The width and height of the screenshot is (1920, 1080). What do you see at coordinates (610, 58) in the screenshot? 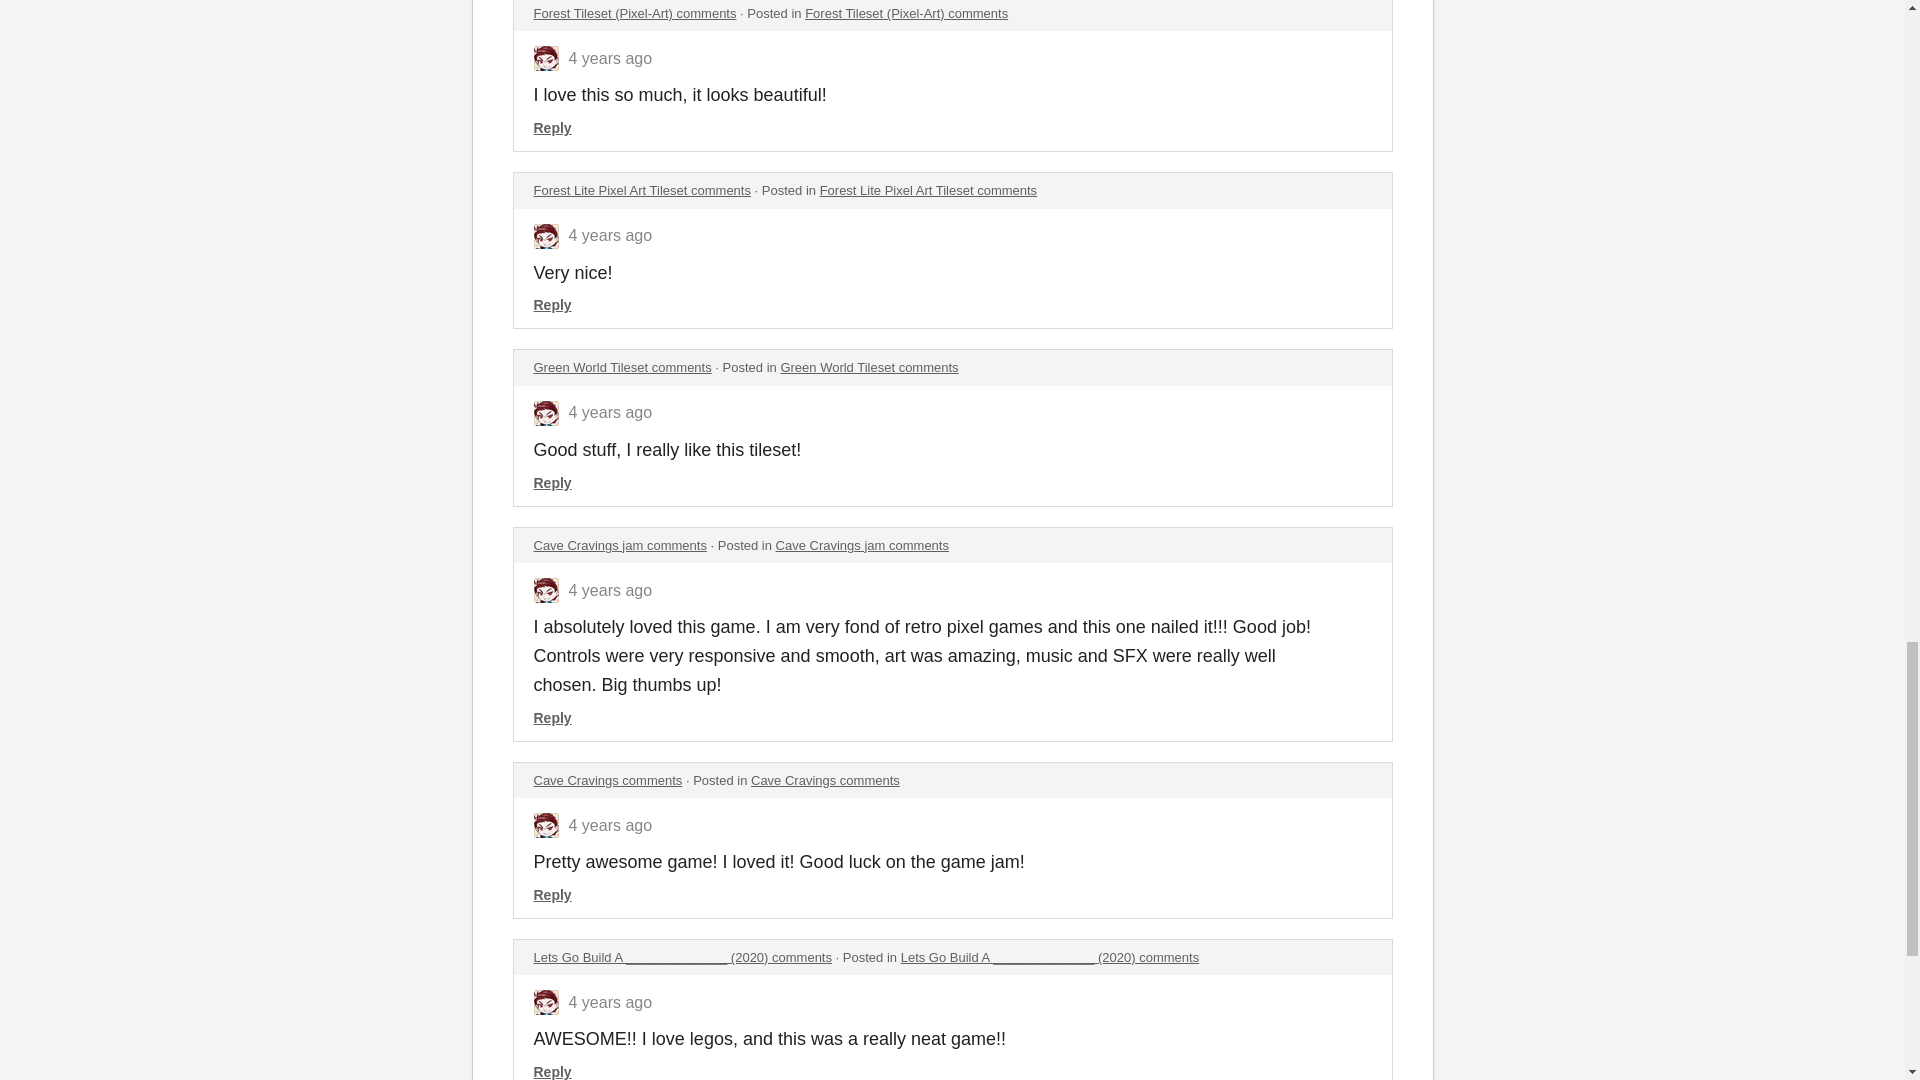
I see `2020-04-11 01:57:00` at bounding box center [610, 58].